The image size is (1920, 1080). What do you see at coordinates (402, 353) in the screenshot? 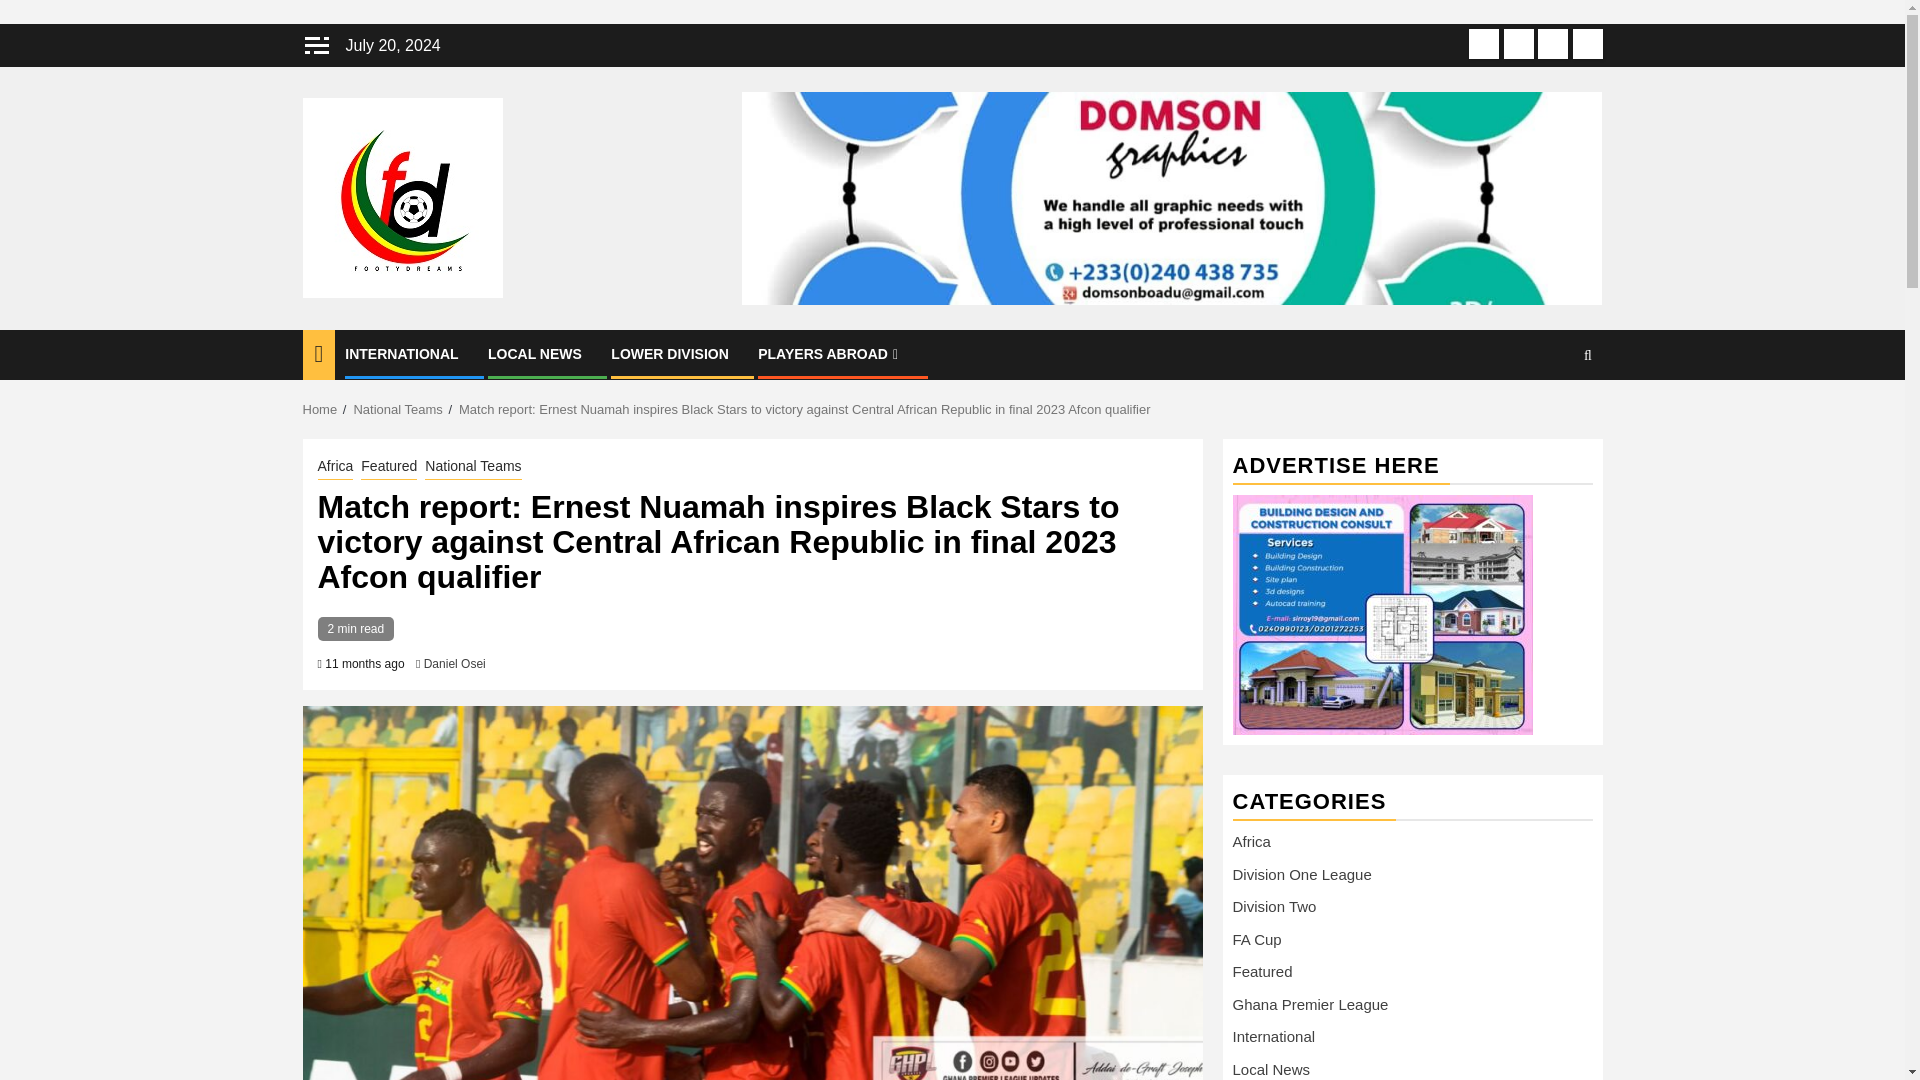
I see `INTERNATIONAL` at bounding box center [402, 353].